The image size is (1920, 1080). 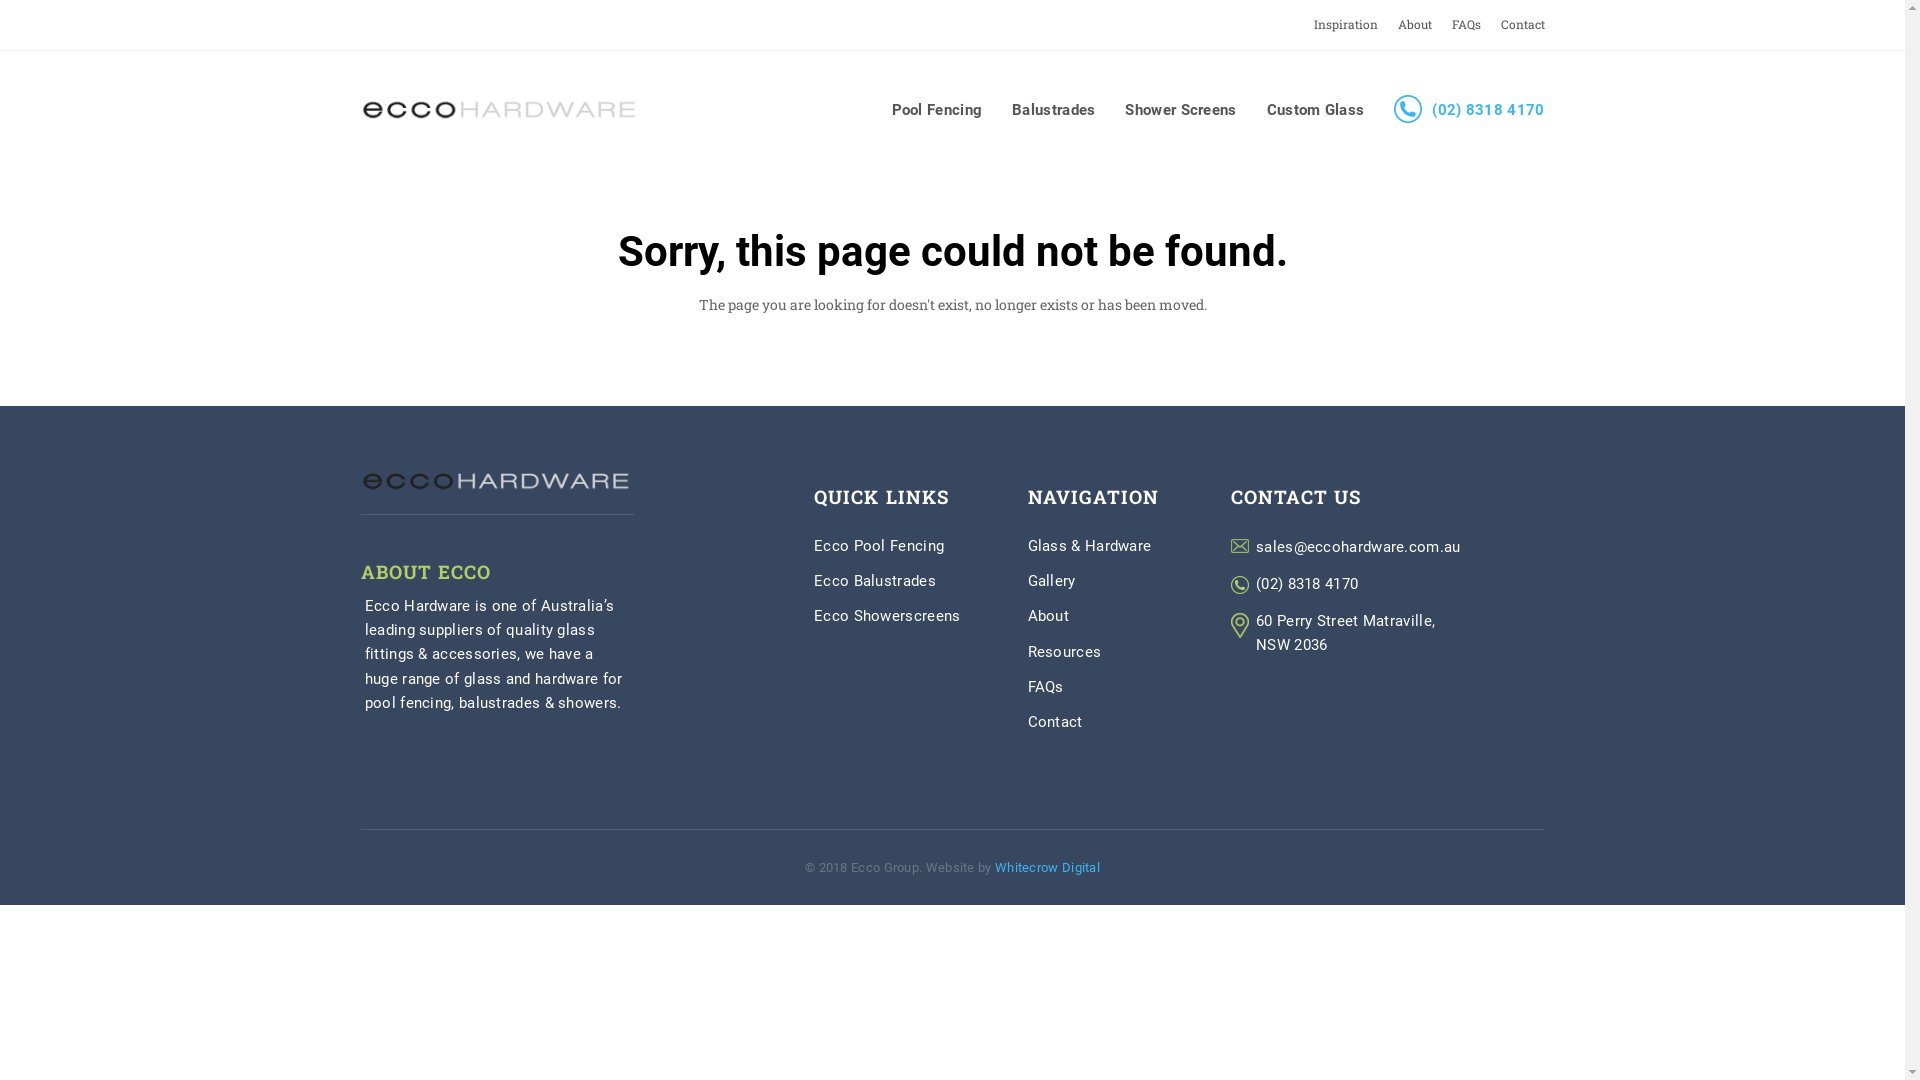 What do you see at coordinates (1065, 652) in the screenshot?
I see `Resources` at bounding box center [1065, 652].